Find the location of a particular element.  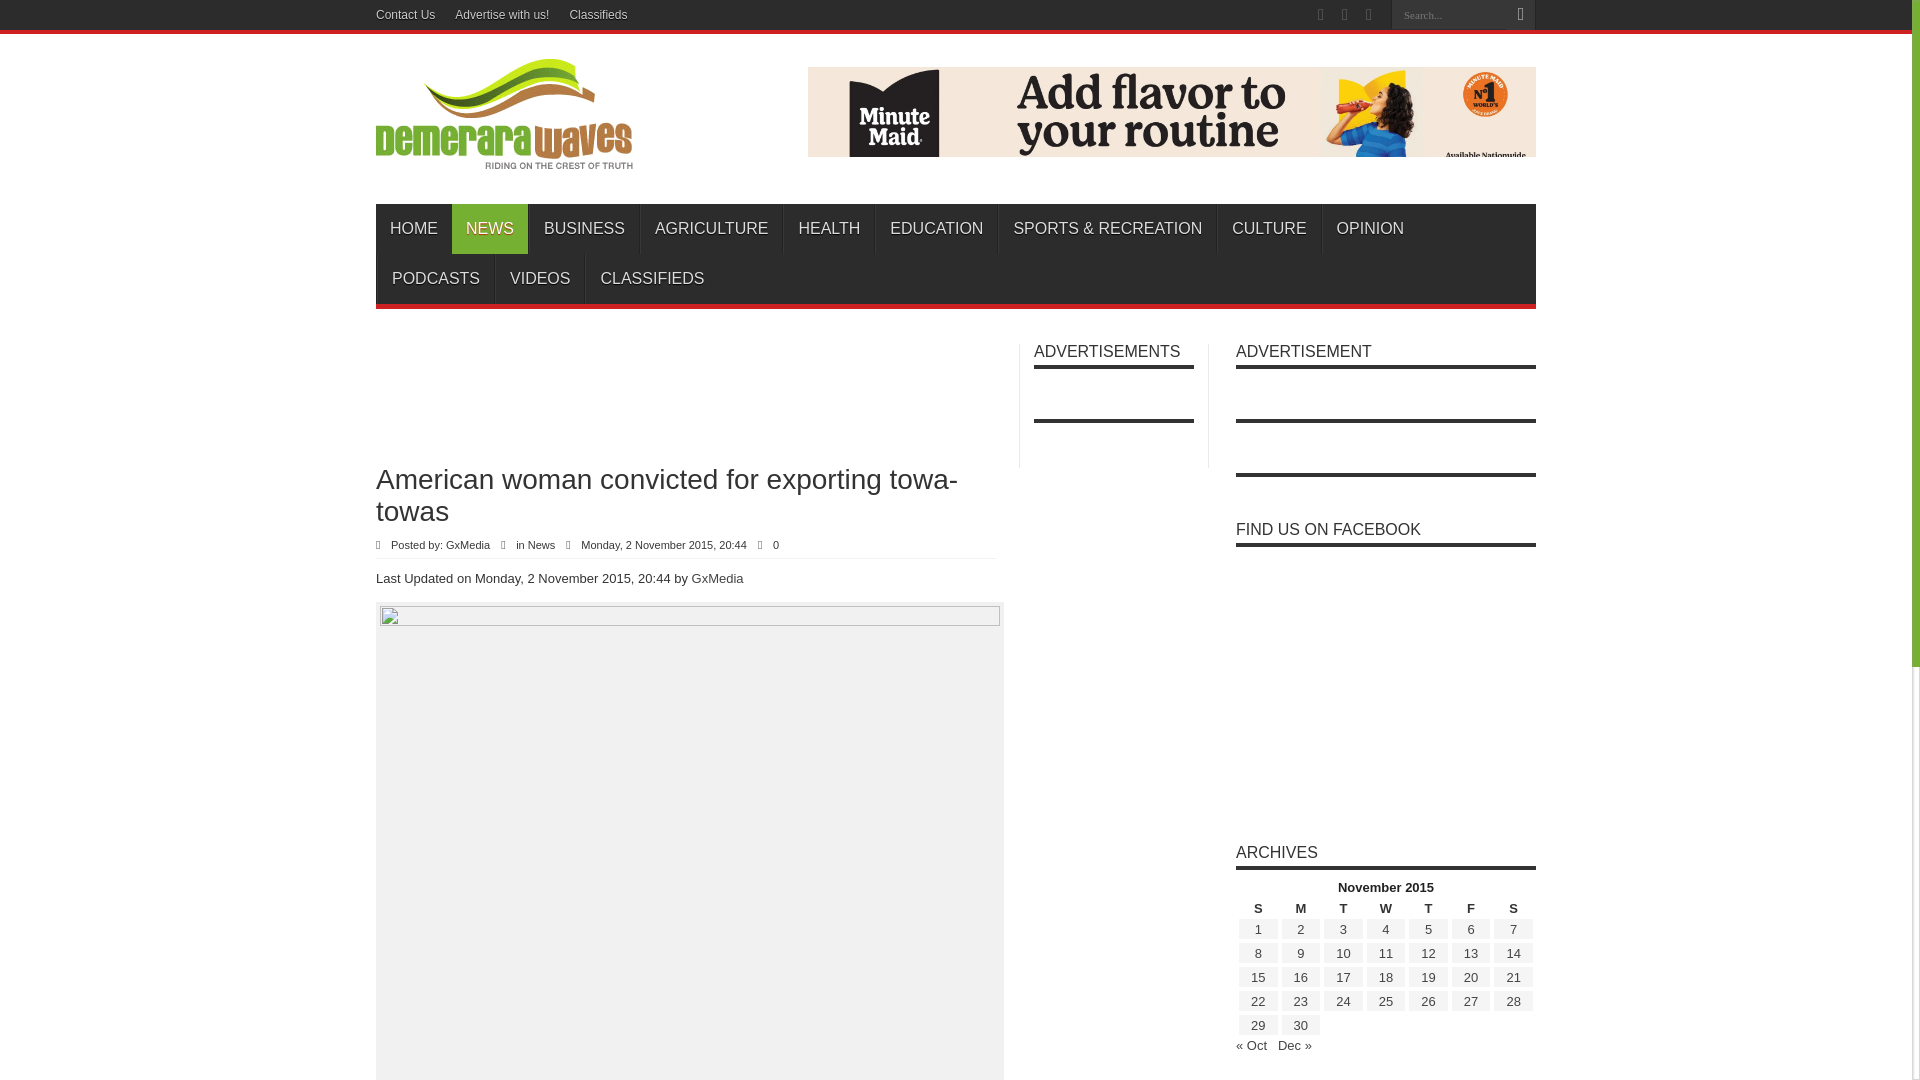

CULTURE is located at coordinates (1268, 228).